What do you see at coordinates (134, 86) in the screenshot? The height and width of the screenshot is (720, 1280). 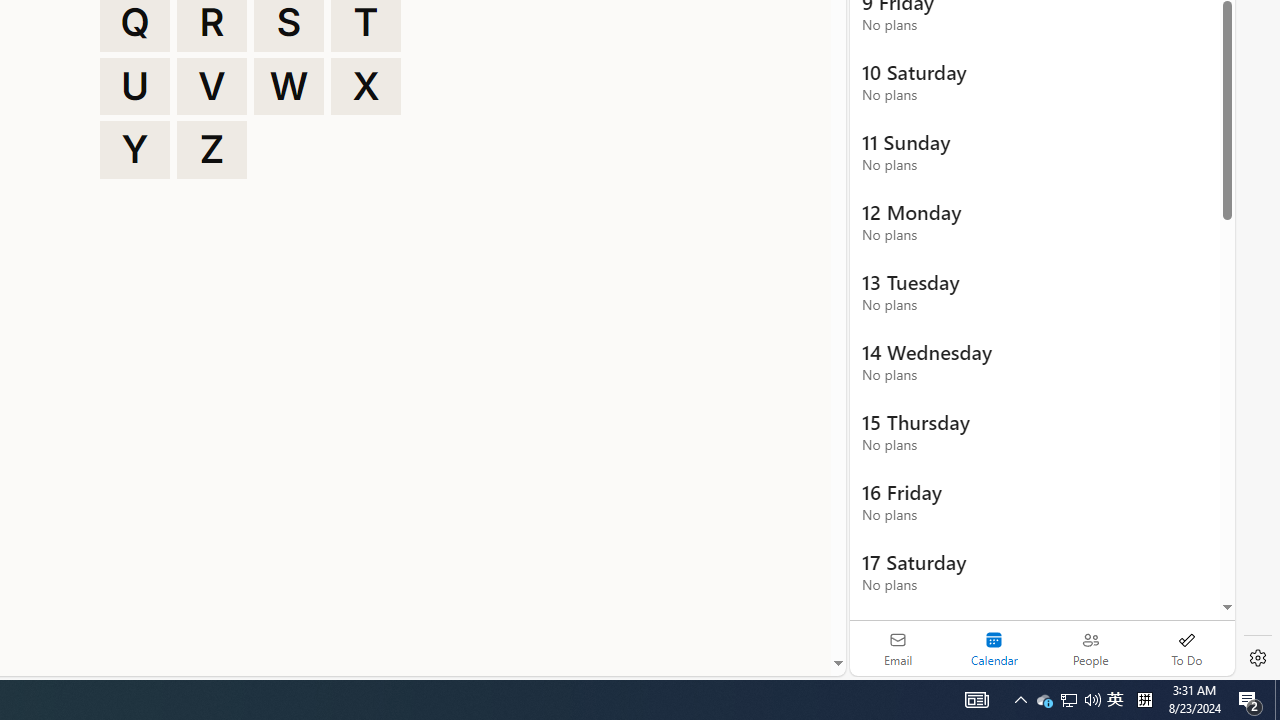 I see `U` at bounding box center [134, 86].